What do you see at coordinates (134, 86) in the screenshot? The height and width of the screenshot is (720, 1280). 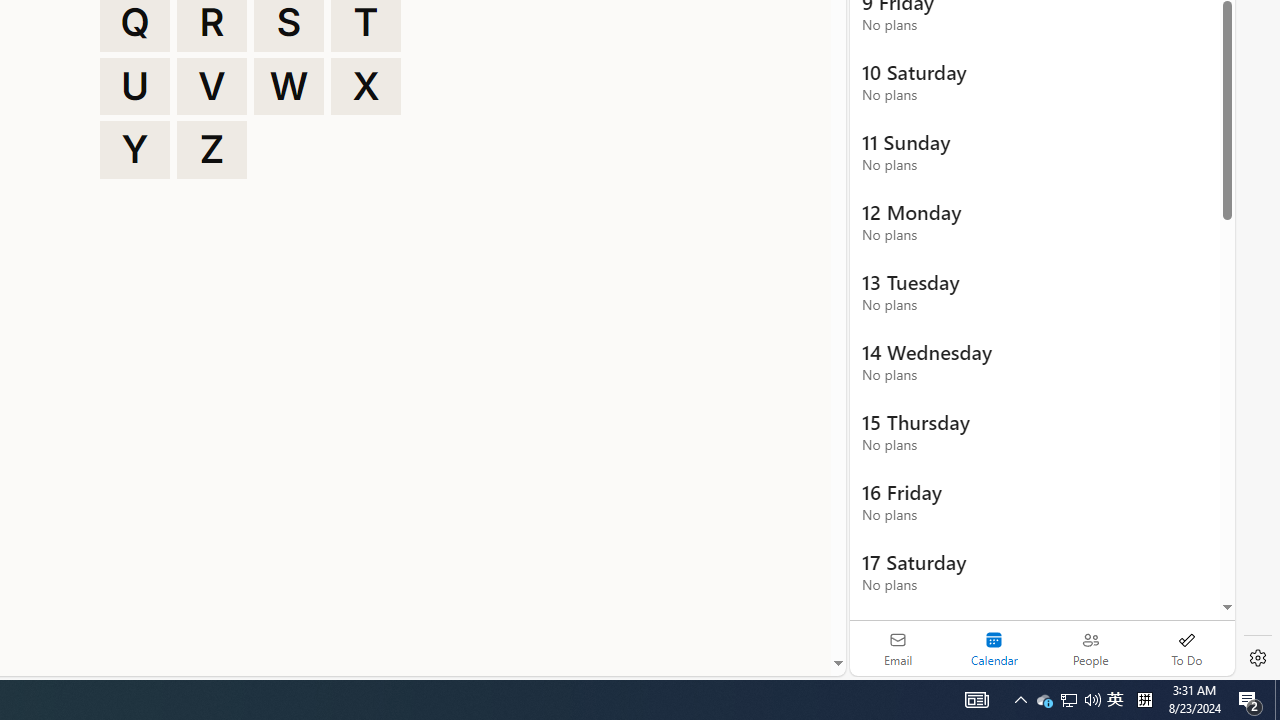 I see `U` at bounding box center [134, 86].